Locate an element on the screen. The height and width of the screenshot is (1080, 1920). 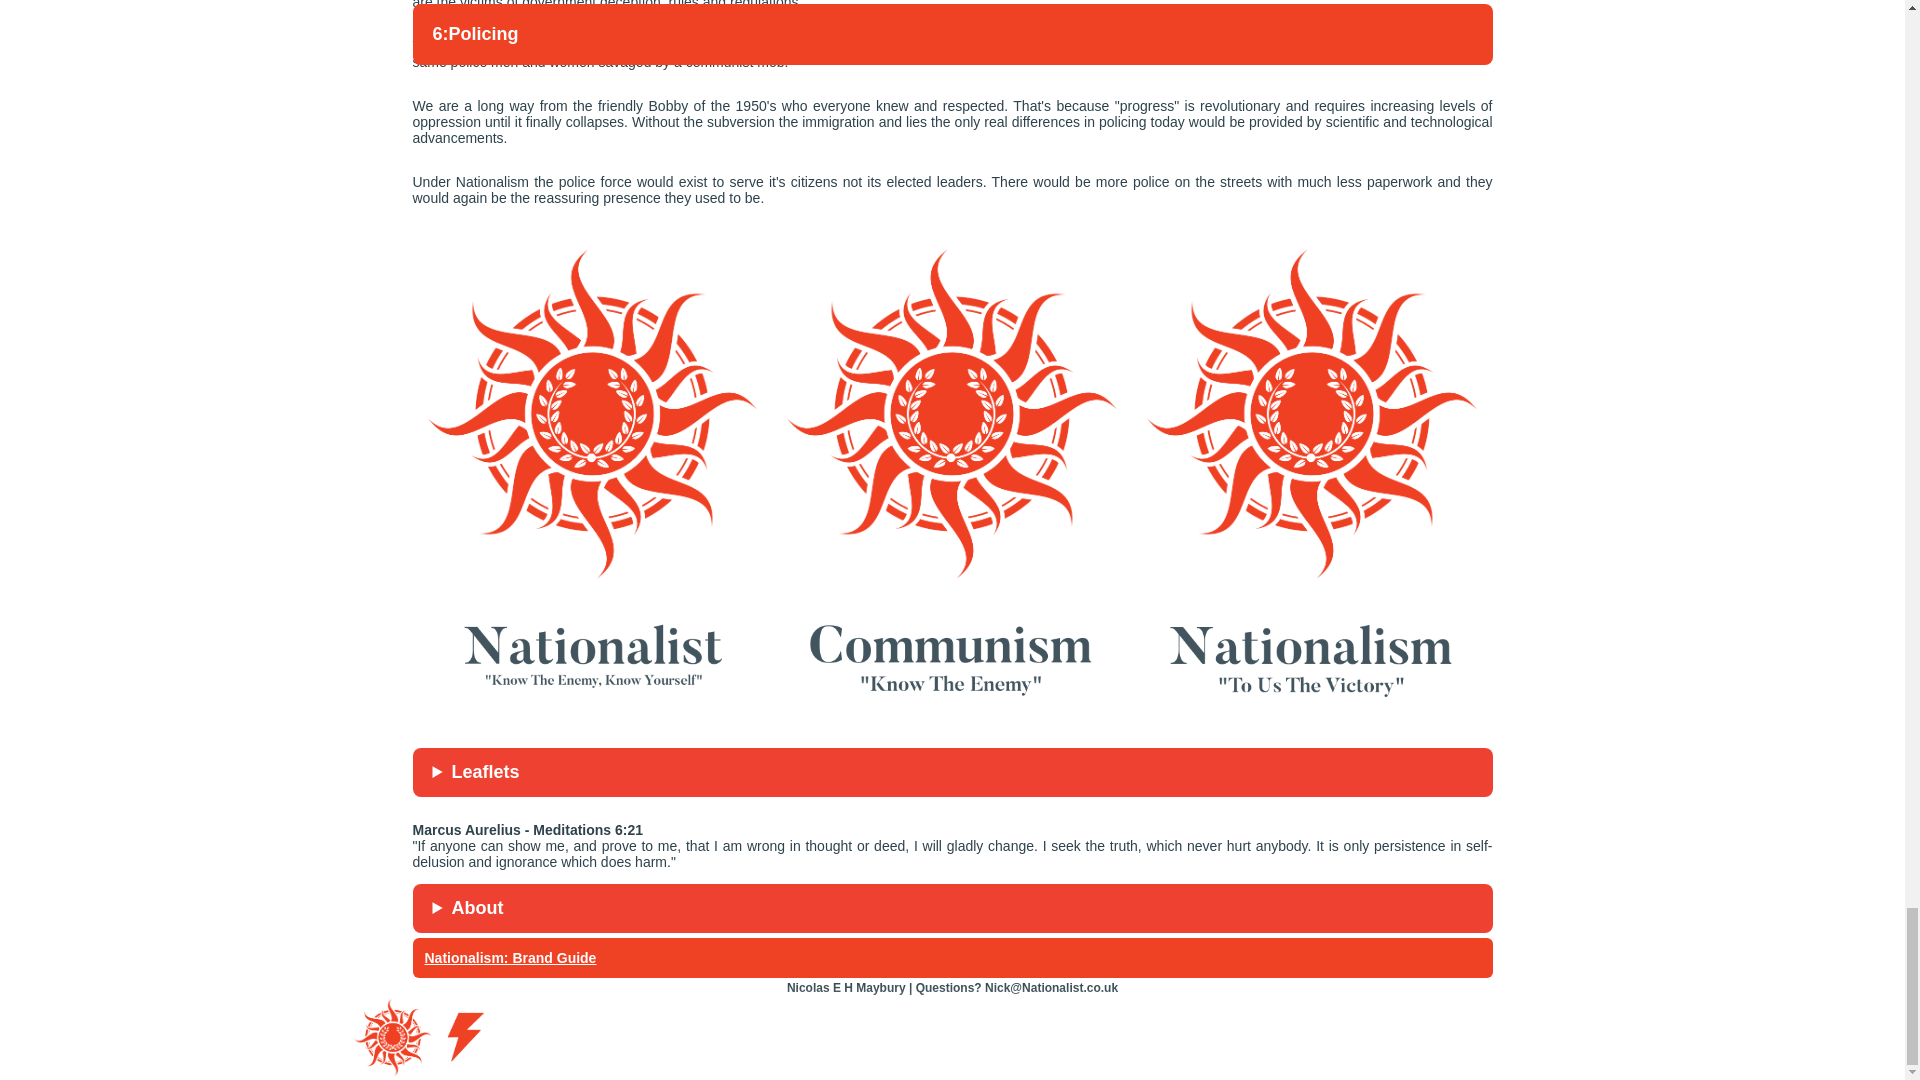
Nationalism: Brand Guide is located at coordinates (510, 958).